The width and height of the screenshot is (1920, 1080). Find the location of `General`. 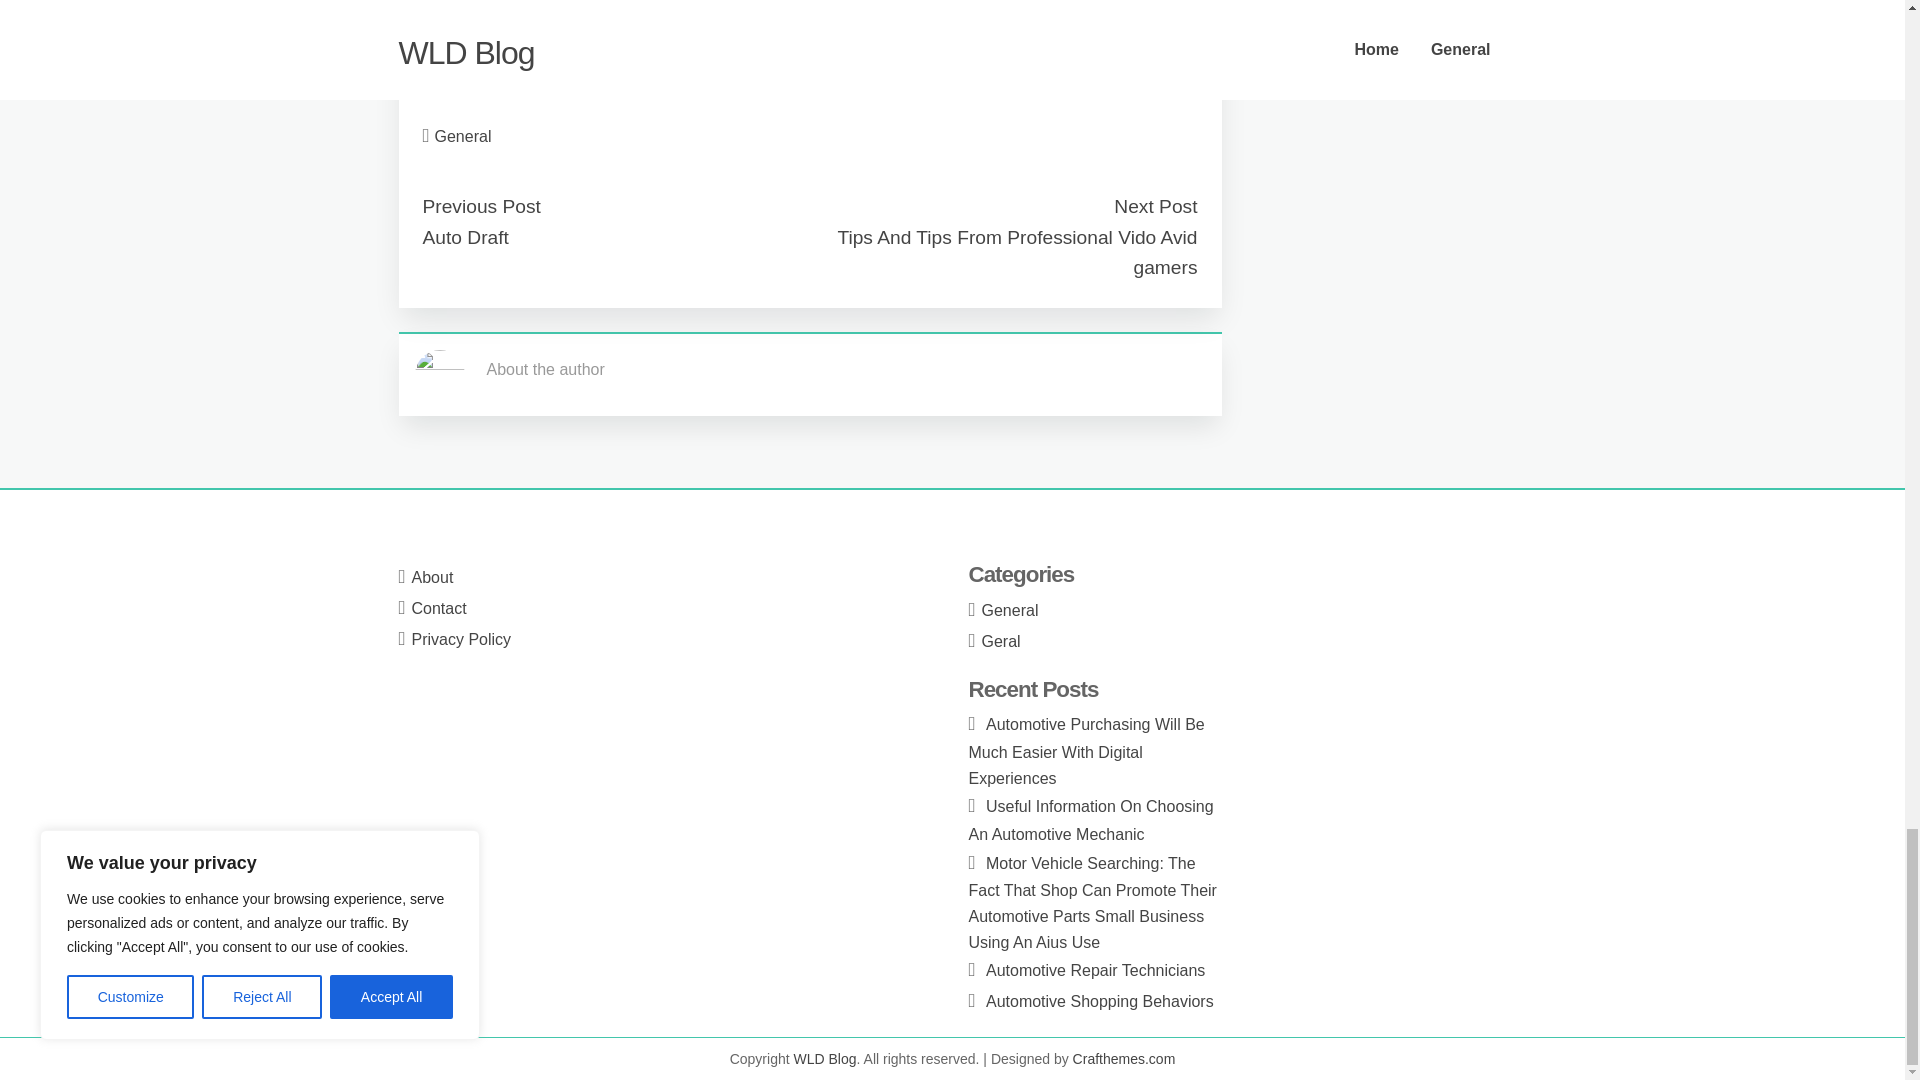

General is located at coordinates (1010, 610).